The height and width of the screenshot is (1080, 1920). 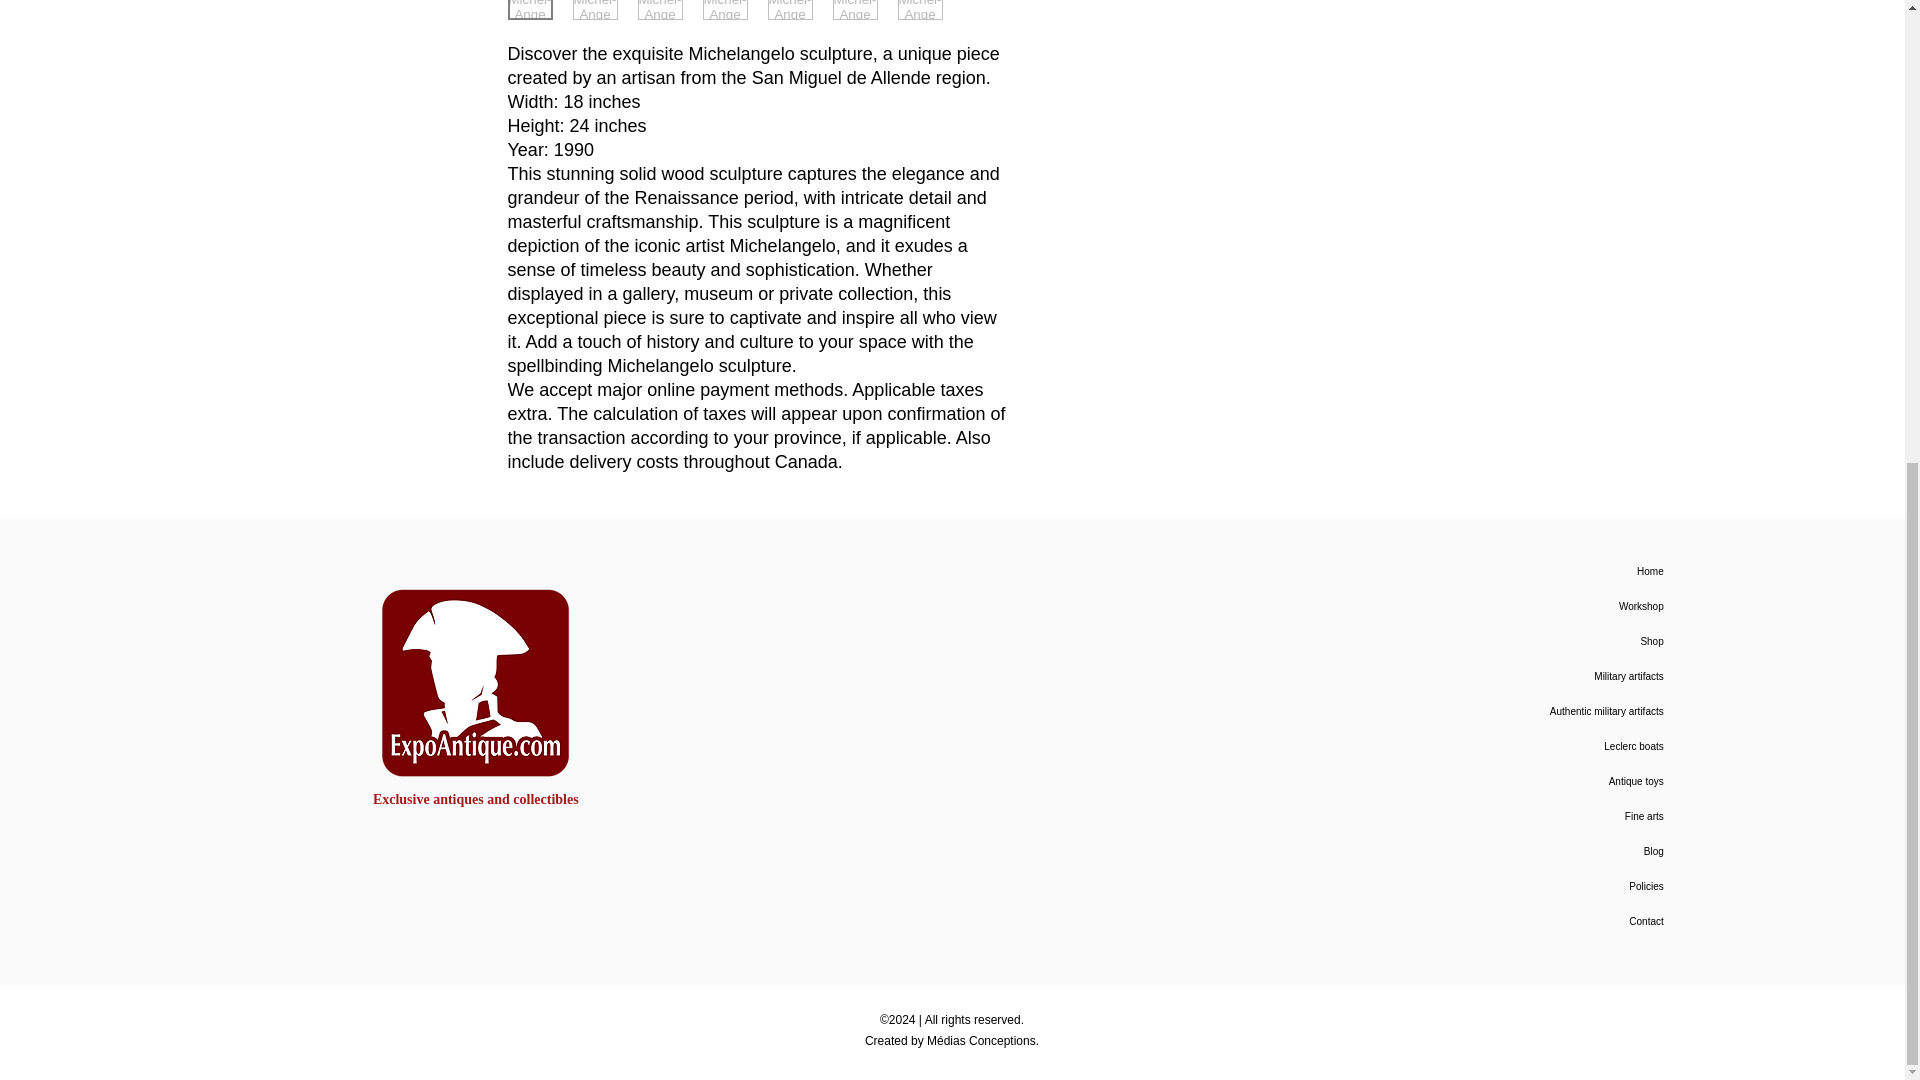 What do you see at coordinates (1510, 920) in the screenshot?
I see `Contact` at bounding box center [1510, 920].